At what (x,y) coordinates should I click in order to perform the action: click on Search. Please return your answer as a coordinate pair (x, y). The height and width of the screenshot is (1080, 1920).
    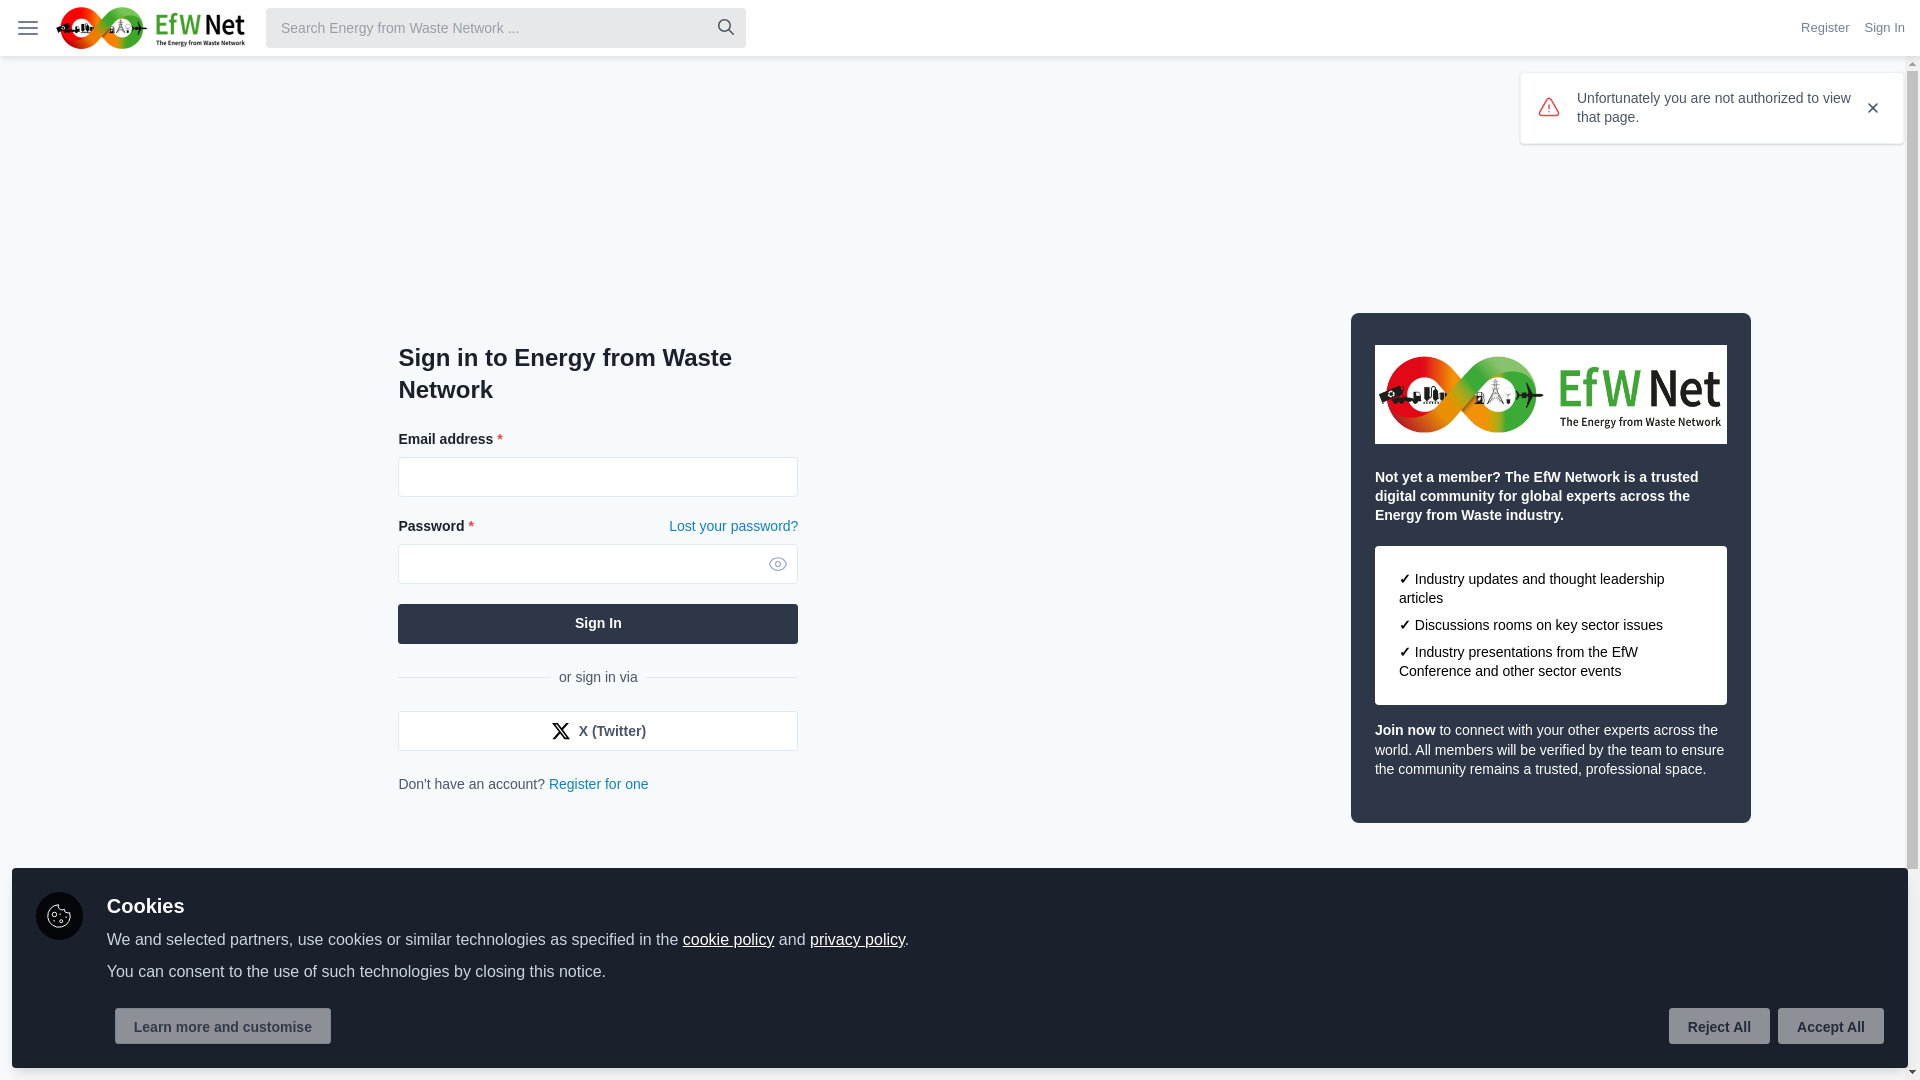
    Looking at the image, I should click on (726, 27).